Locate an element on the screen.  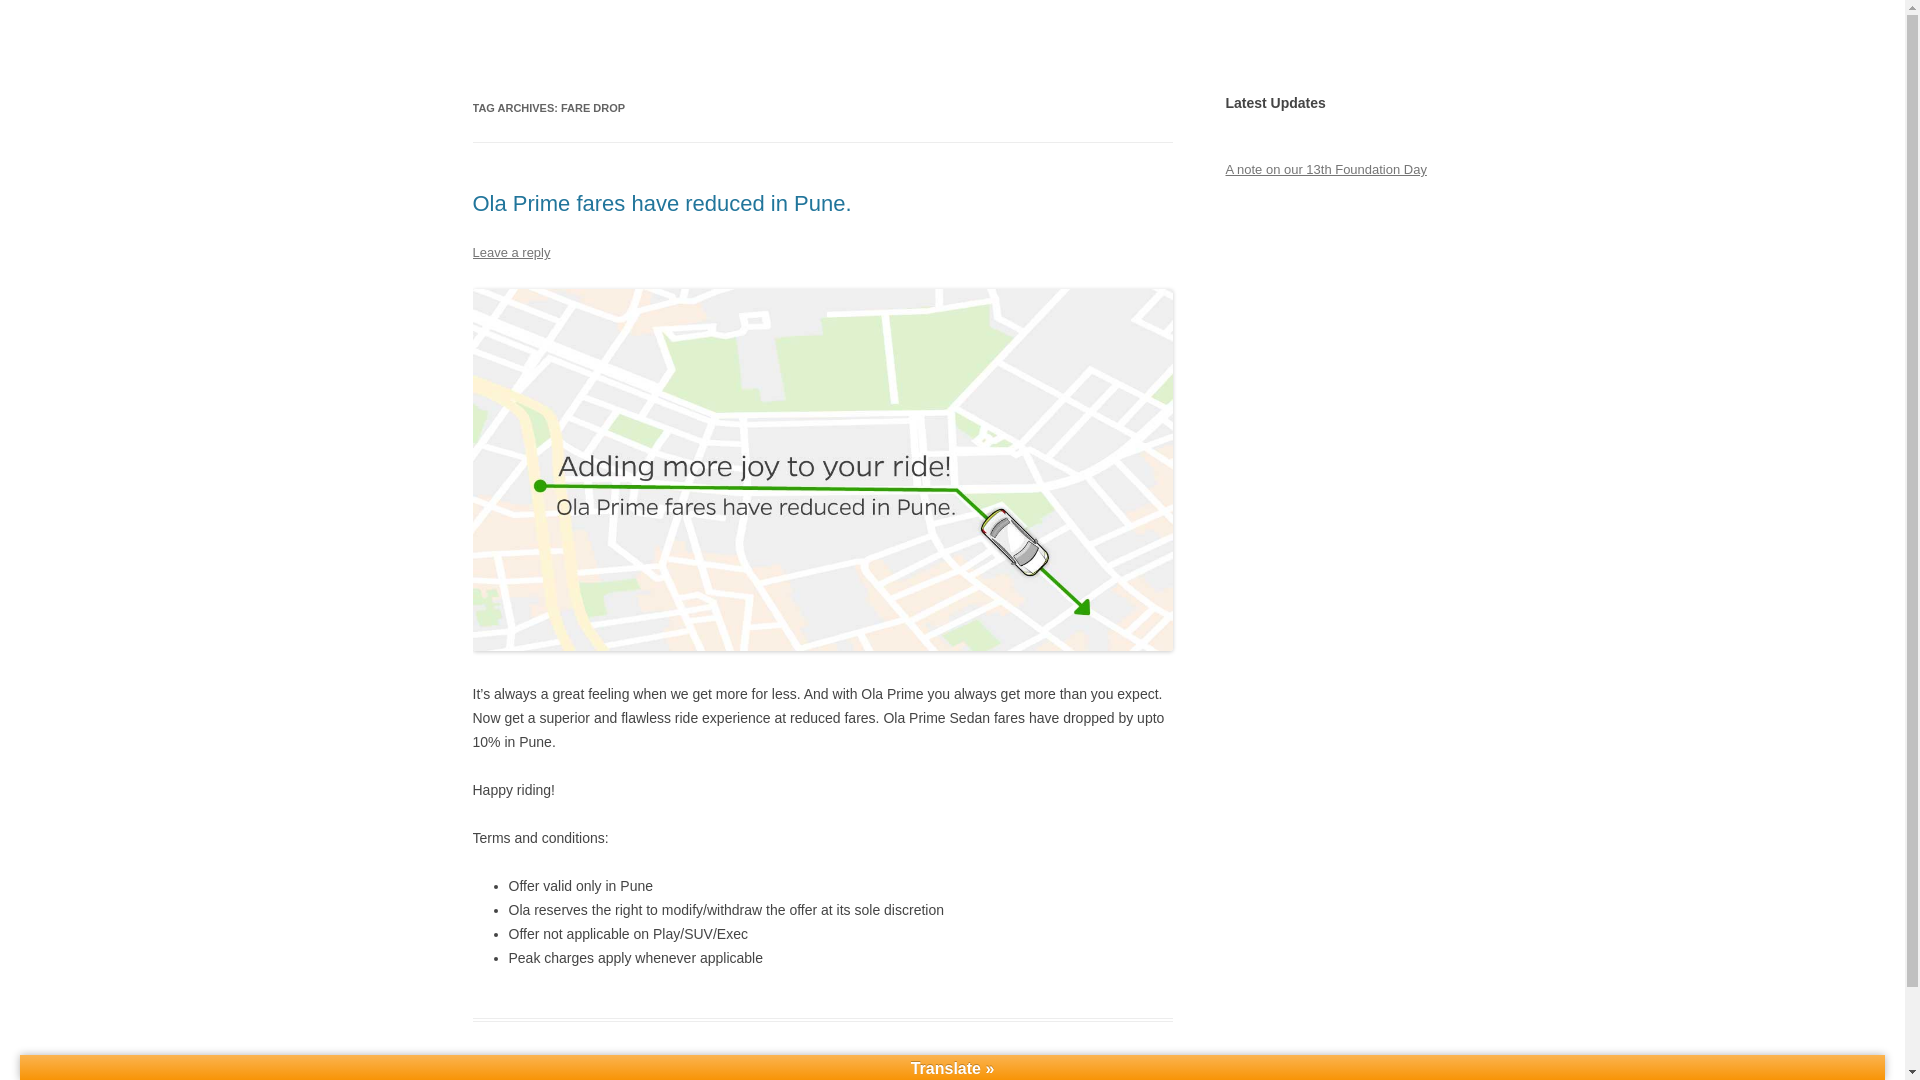
Leave a reply is located at coordinates (510, 252).